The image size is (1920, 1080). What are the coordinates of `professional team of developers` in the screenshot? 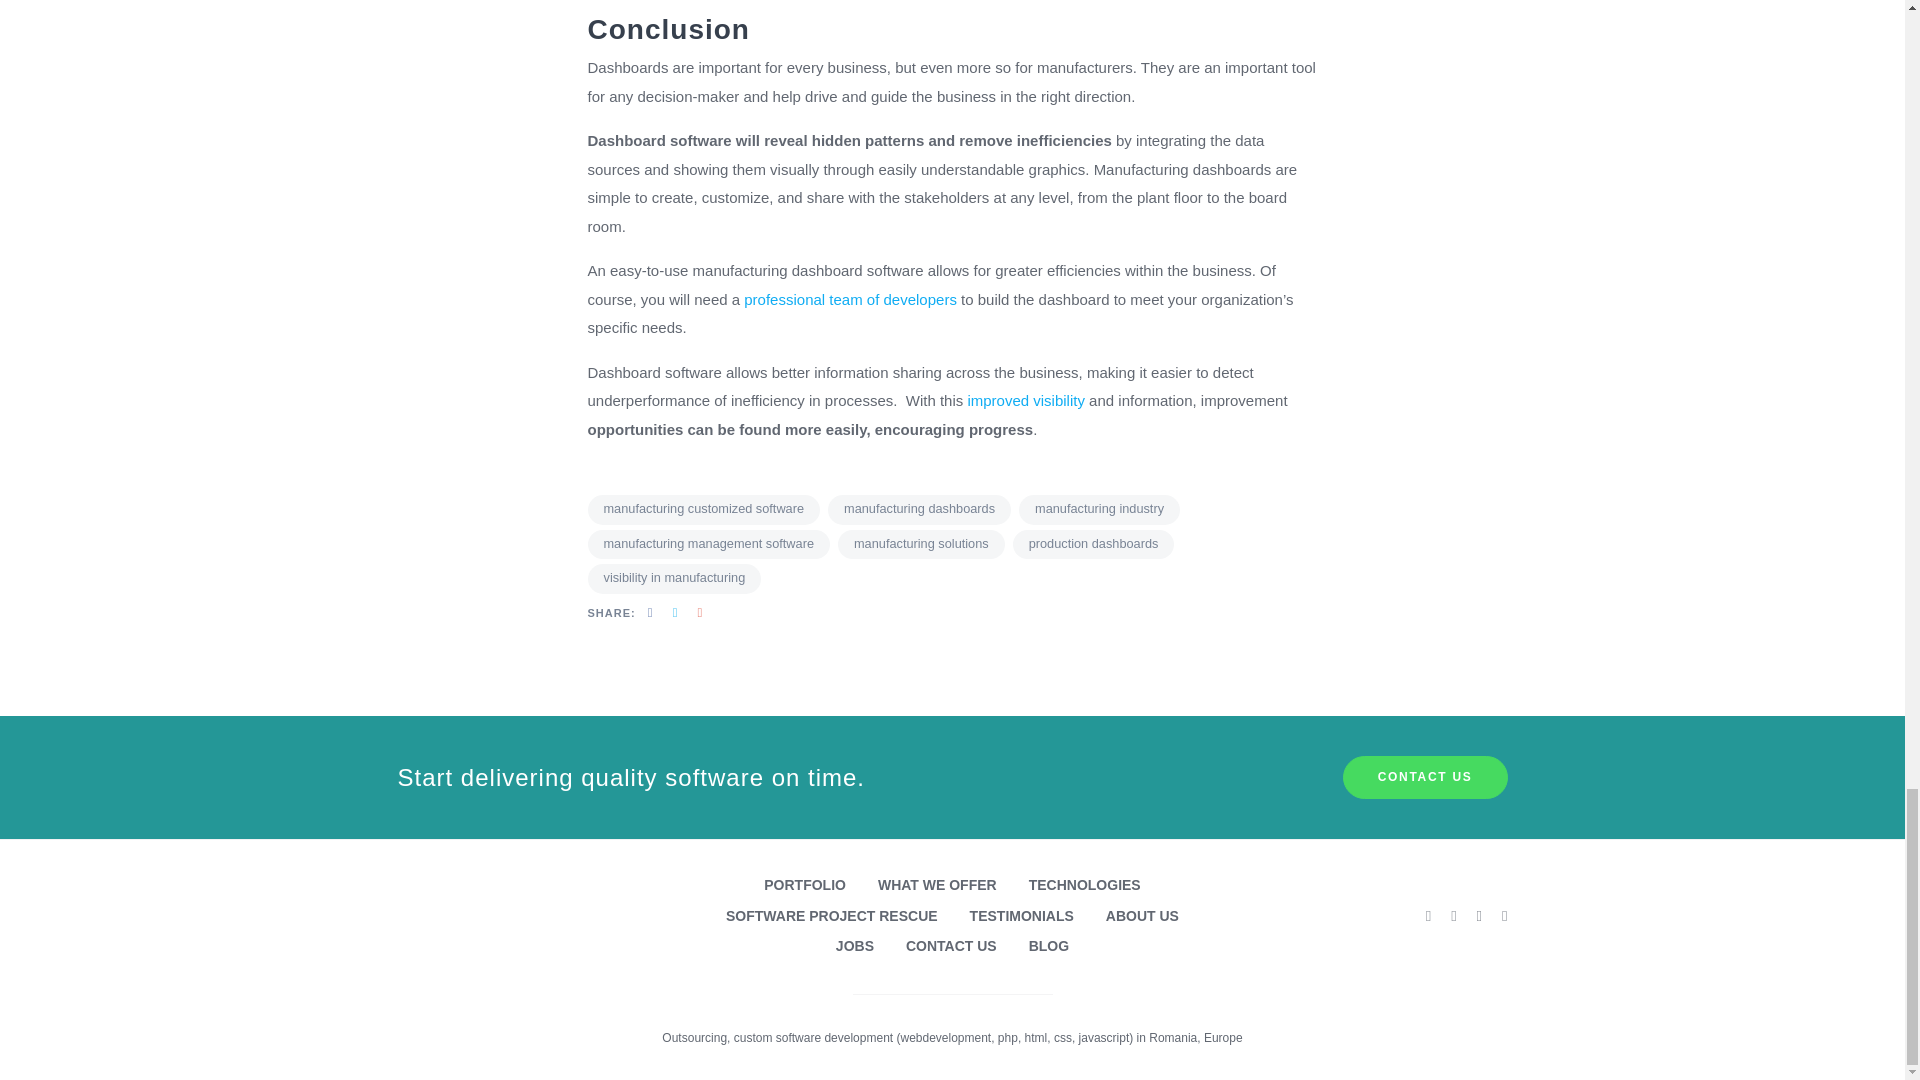 It's located at (852, 298).